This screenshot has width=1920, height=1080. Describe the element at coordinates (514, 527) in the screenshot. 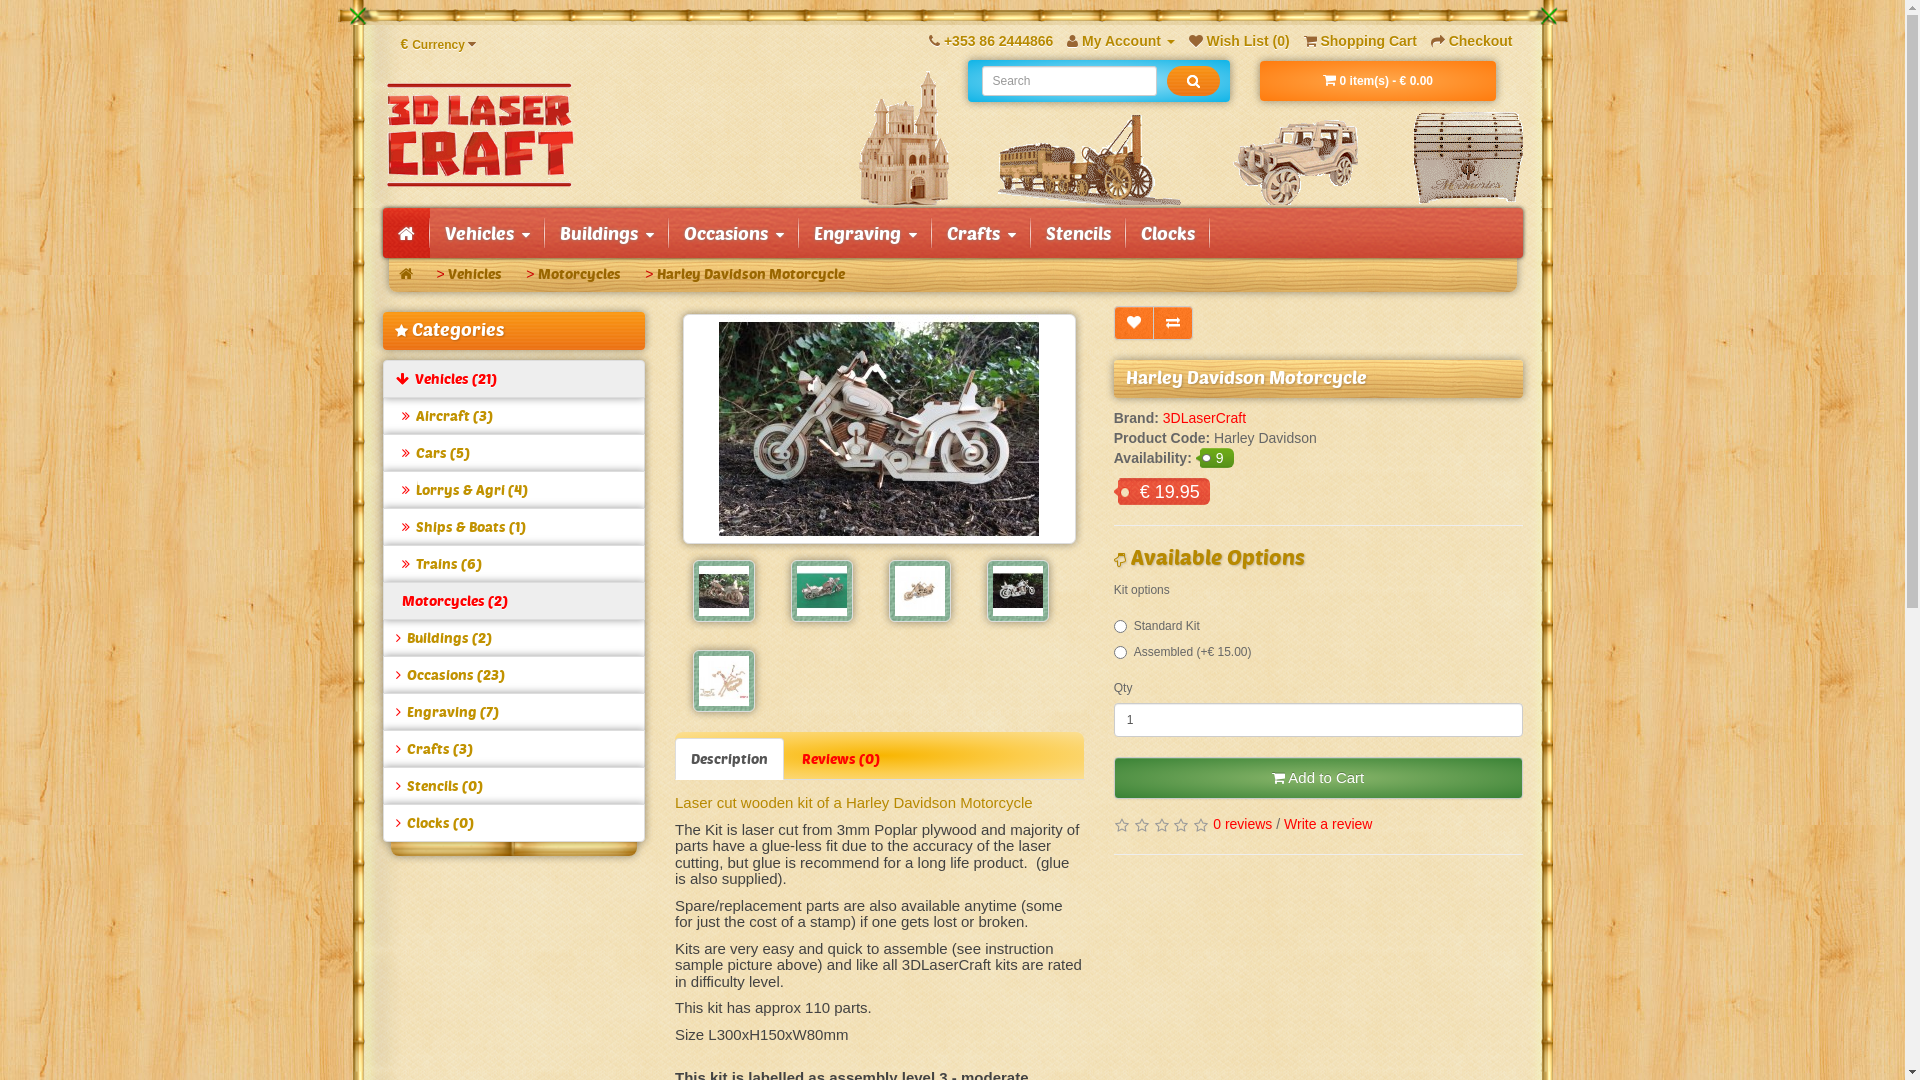

I see `    Ships & Boats (1)` at that location.